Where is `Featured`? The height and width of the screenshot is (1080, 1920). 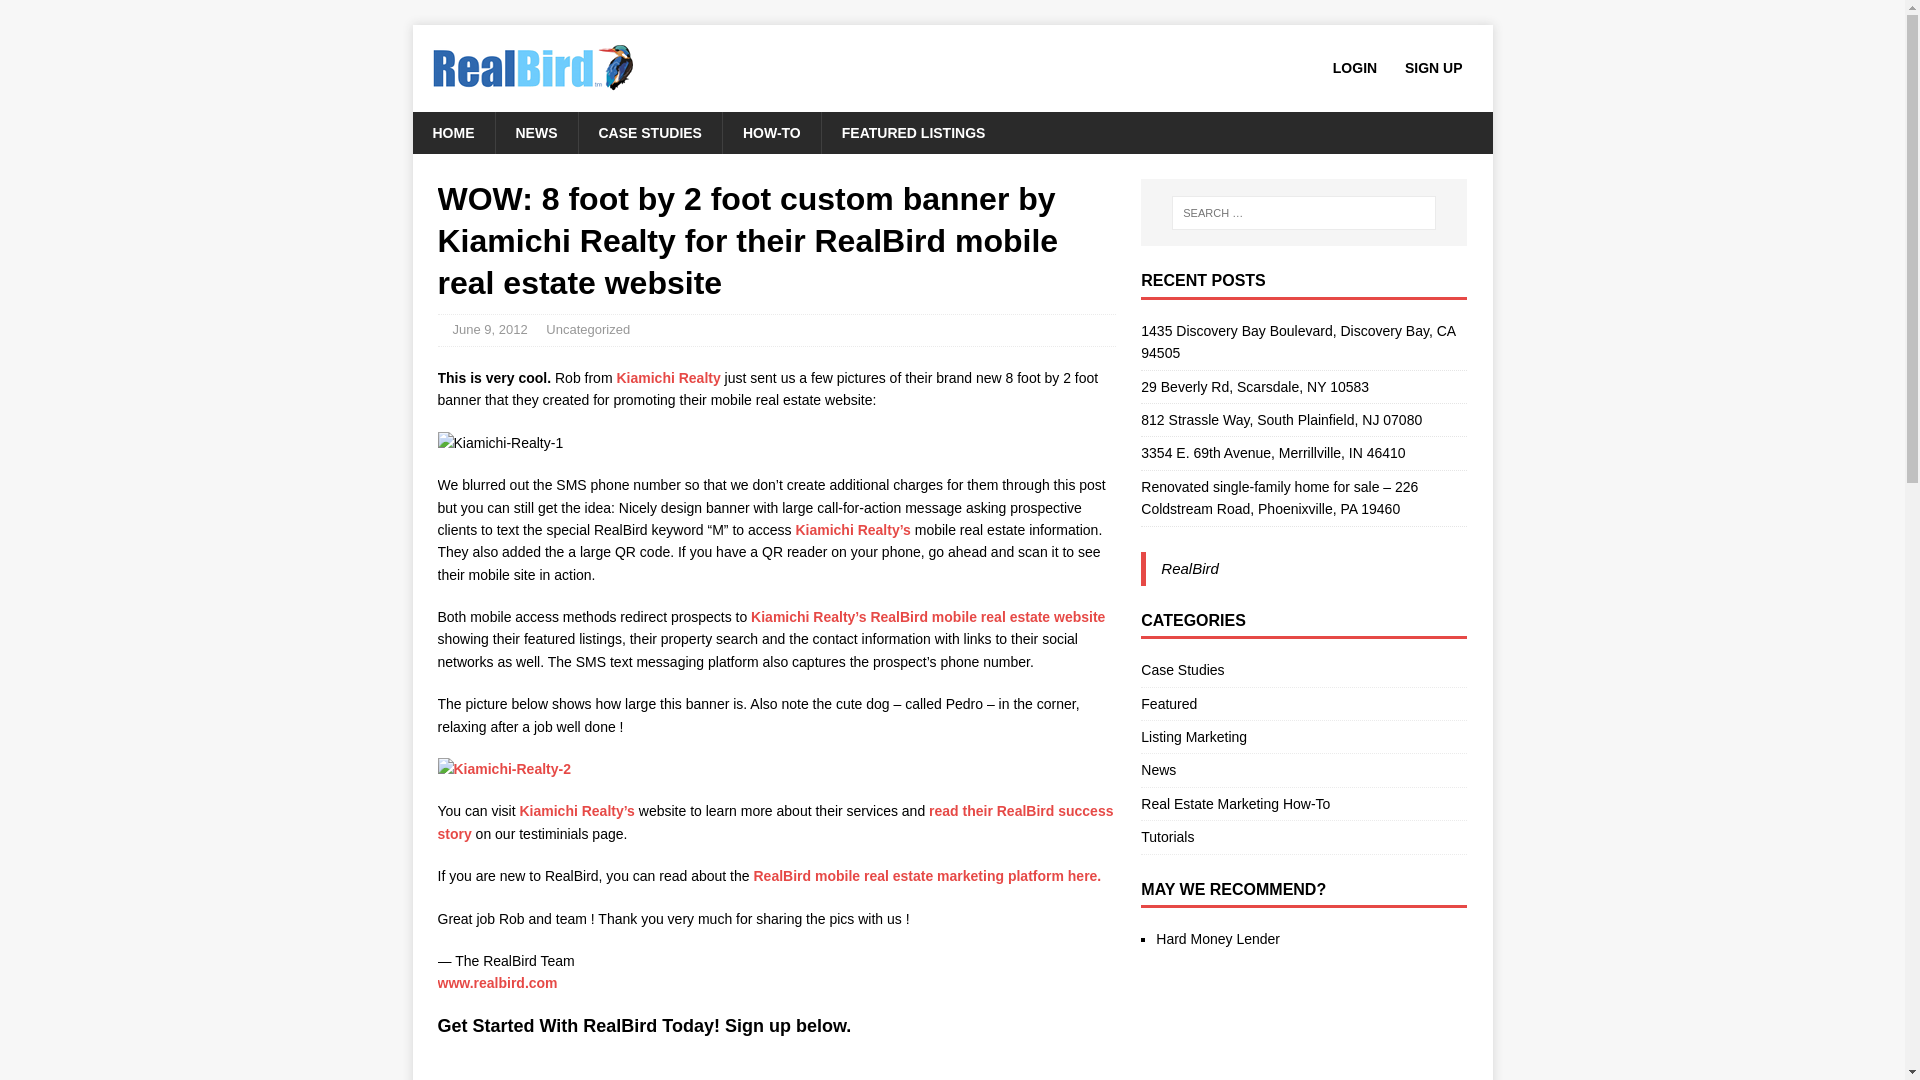 Featured is located at coordinates (1303, 704).